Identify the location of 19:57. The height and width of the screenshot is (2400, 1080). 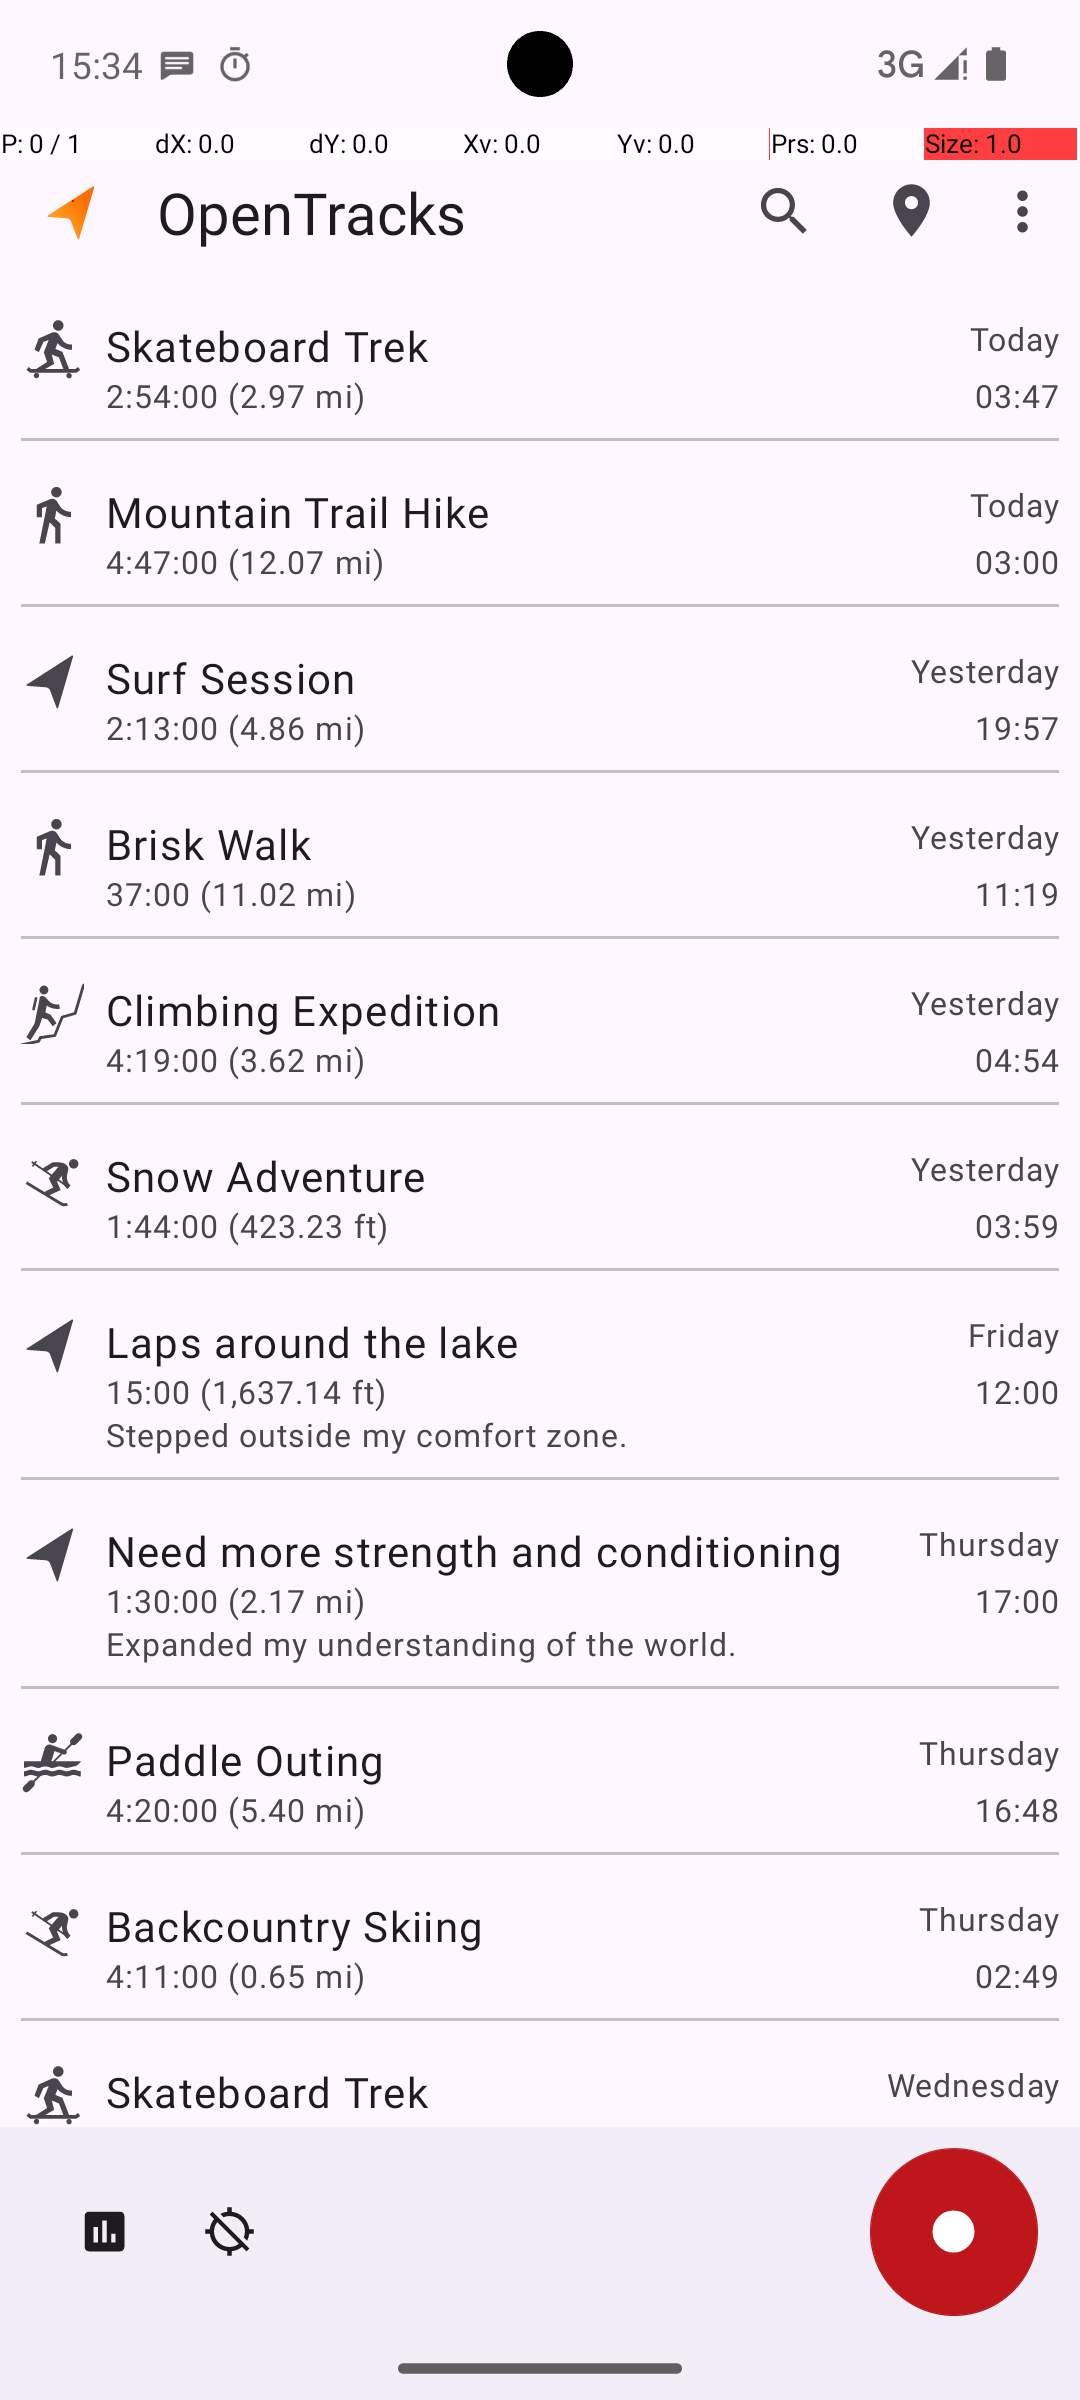
(1016, 728).